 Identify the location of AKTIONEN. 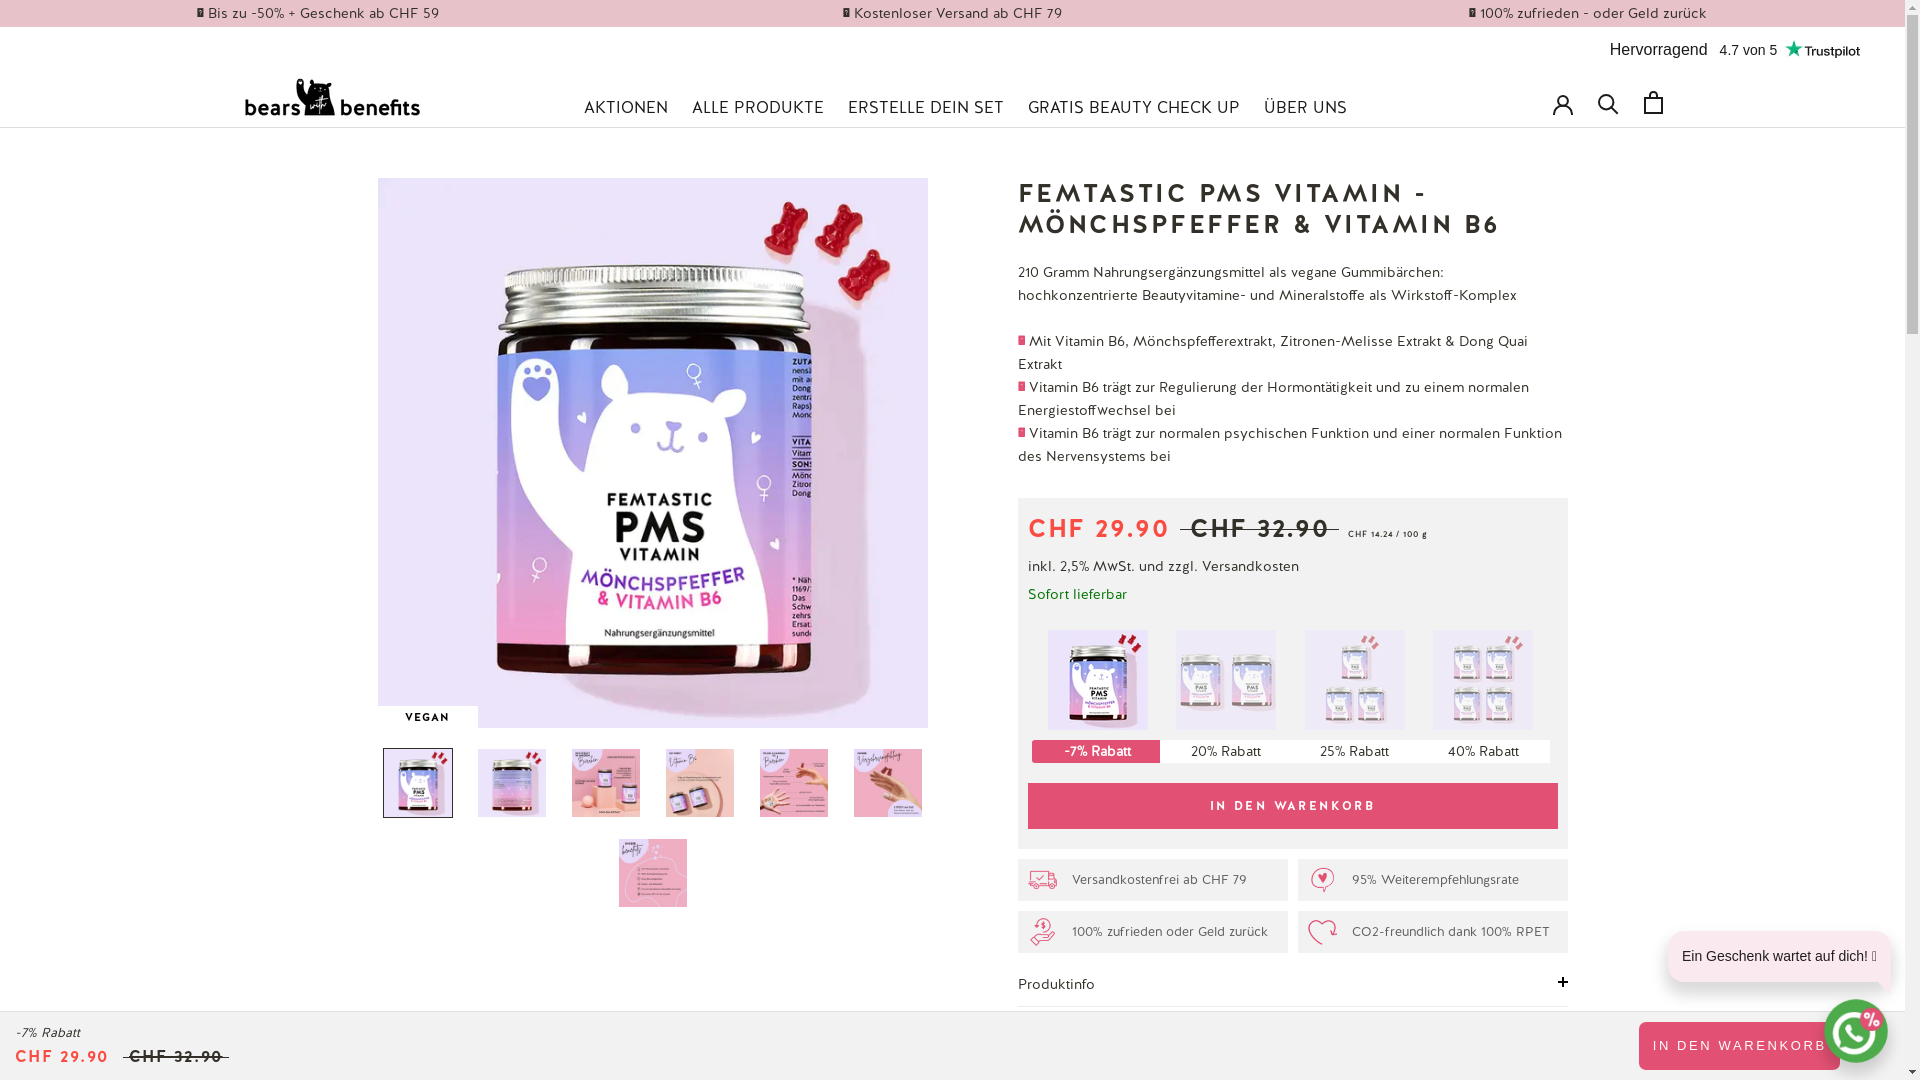
(626, 108).